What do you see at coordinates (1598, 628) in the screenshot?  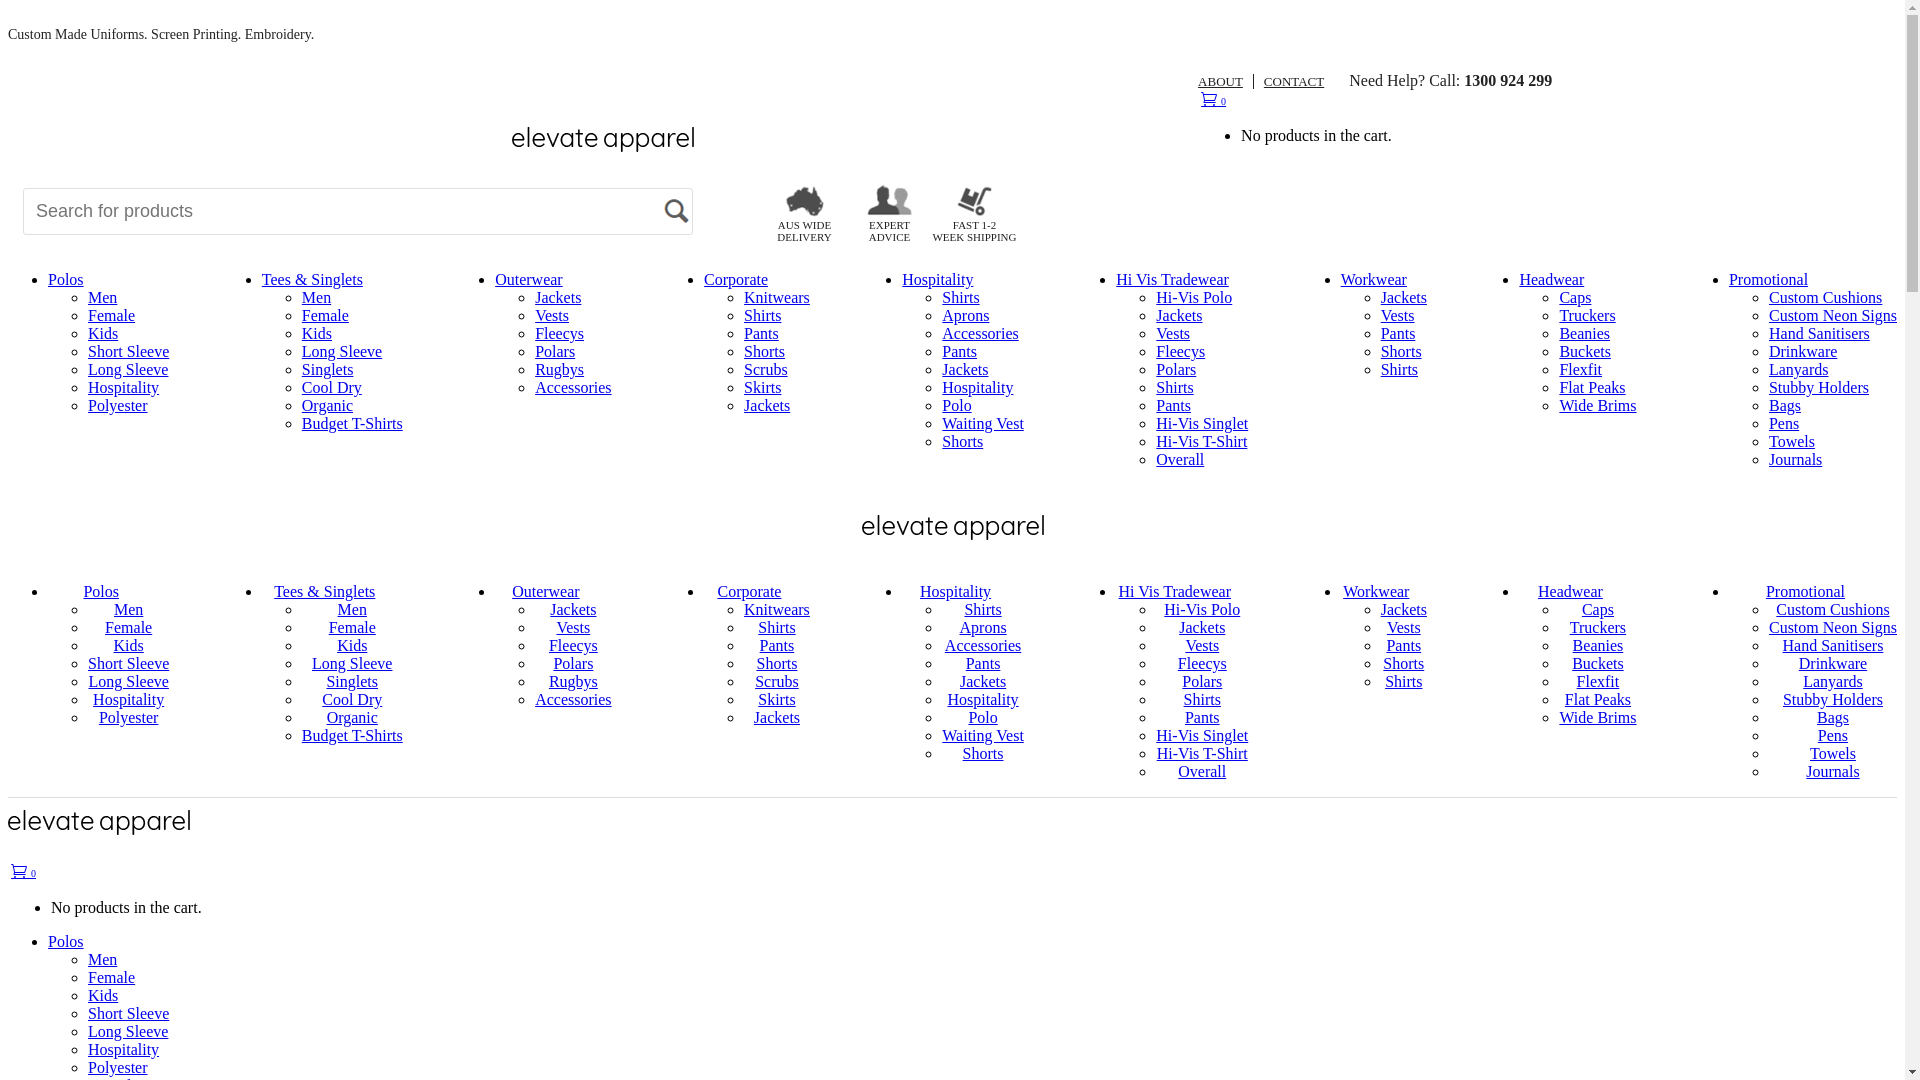 I see `Truckers` at bounding box center [1598, 628].